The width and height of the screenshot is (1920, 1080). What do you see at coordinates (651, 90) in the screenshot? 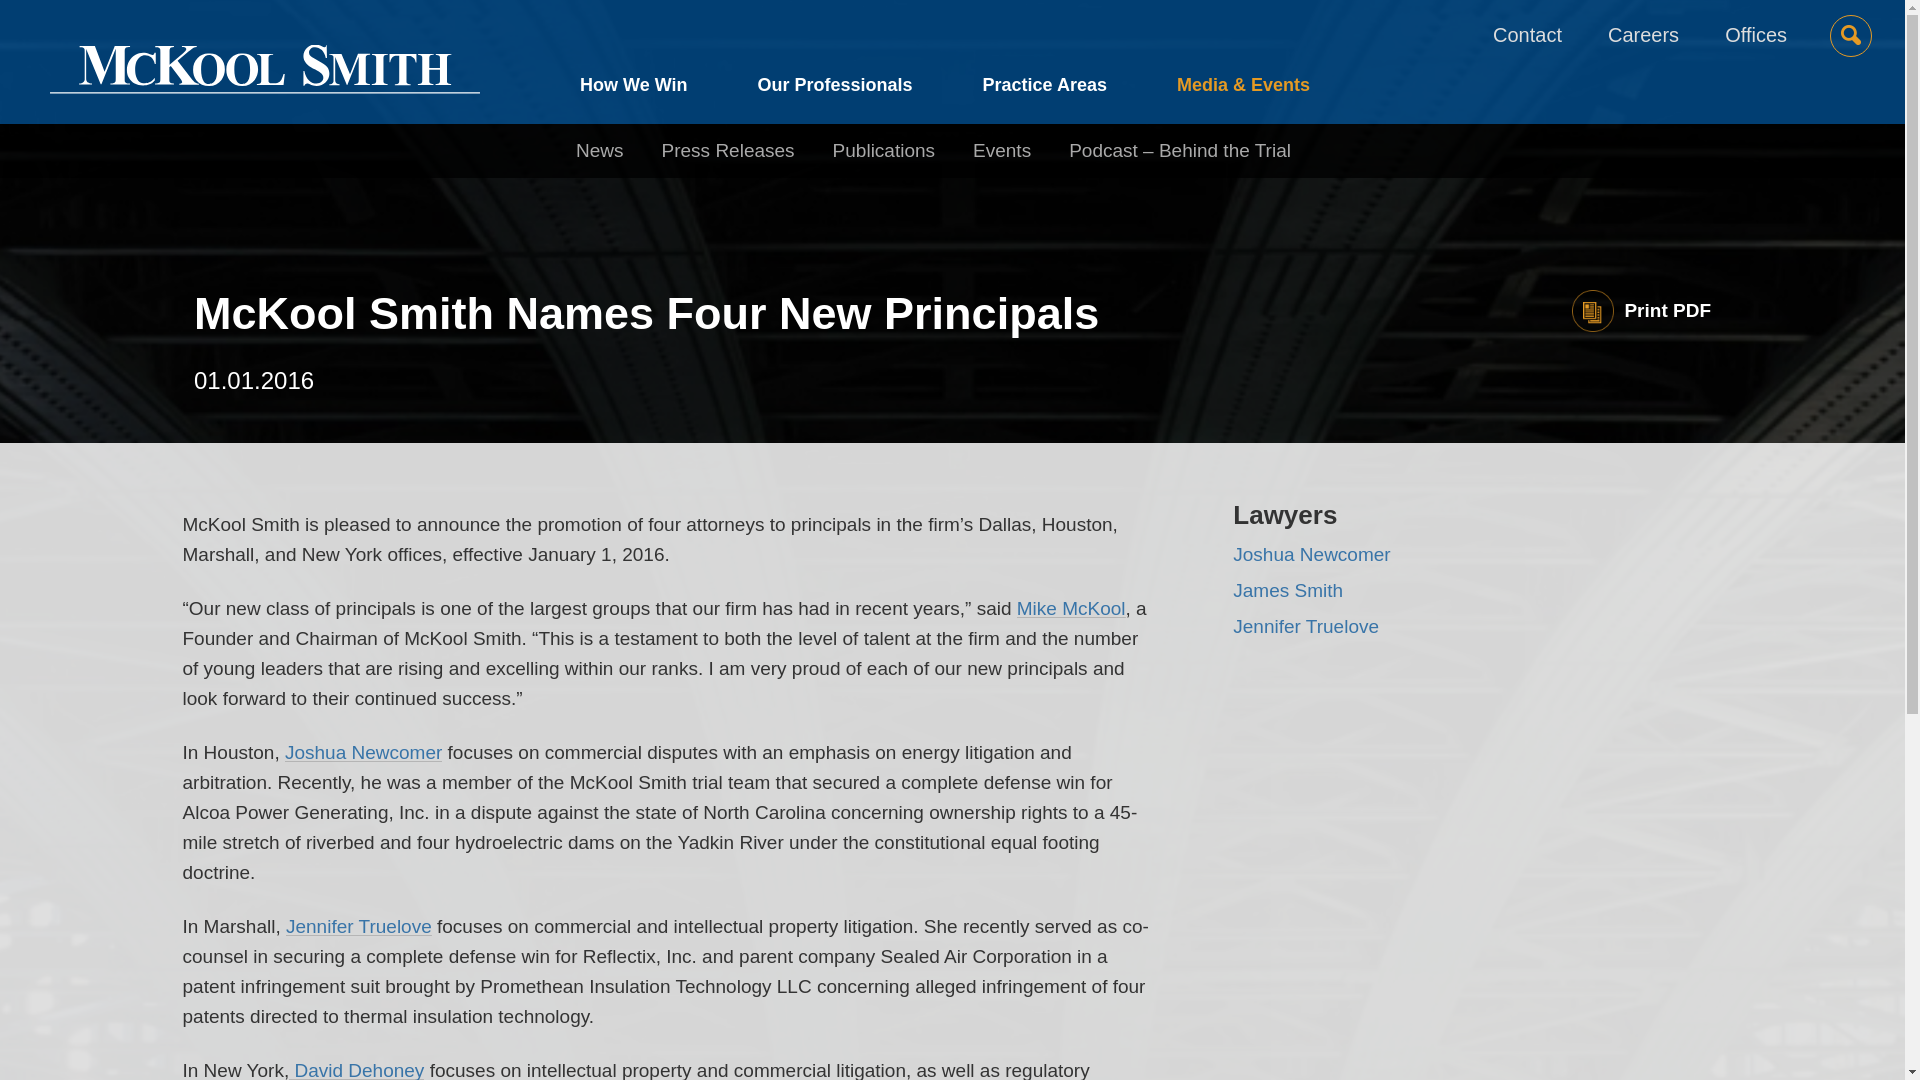
I see `How We Win` at bounding box center [651, 90].